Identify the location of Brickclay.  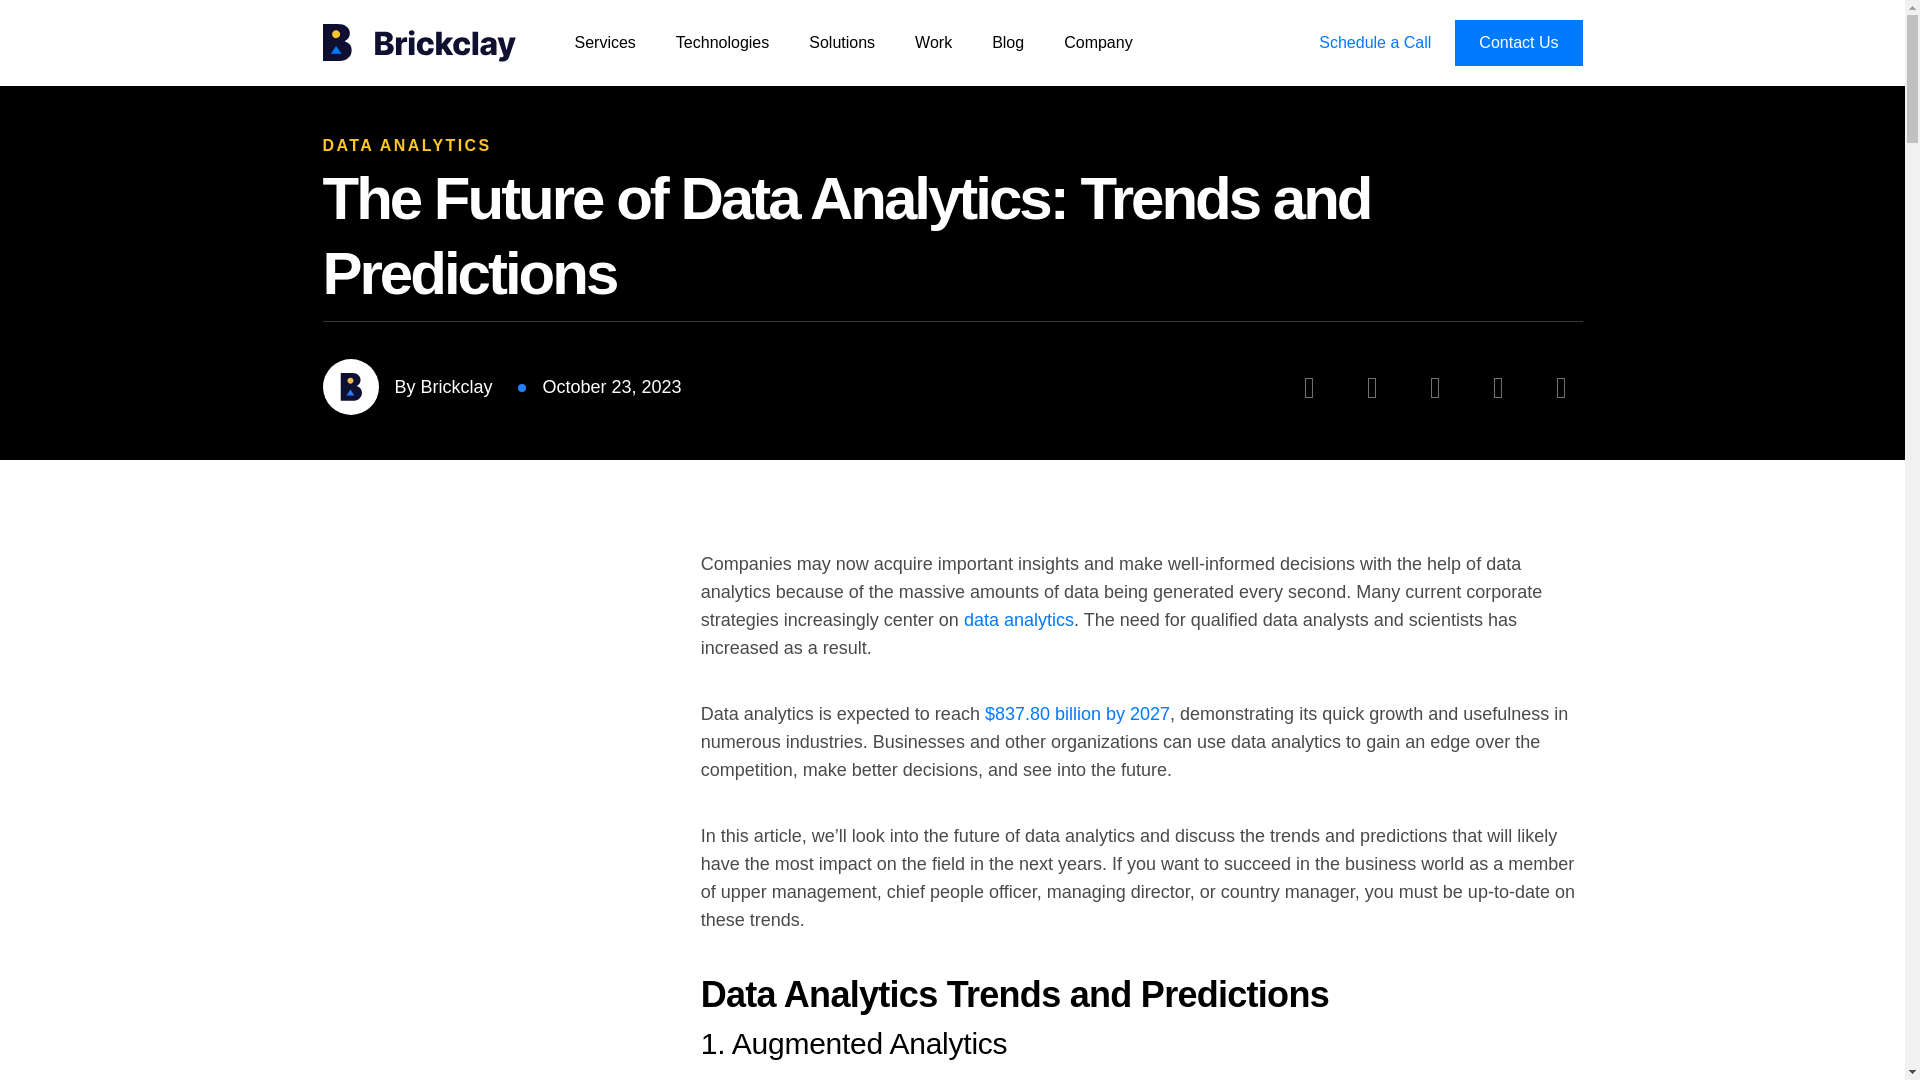
(421, 42).